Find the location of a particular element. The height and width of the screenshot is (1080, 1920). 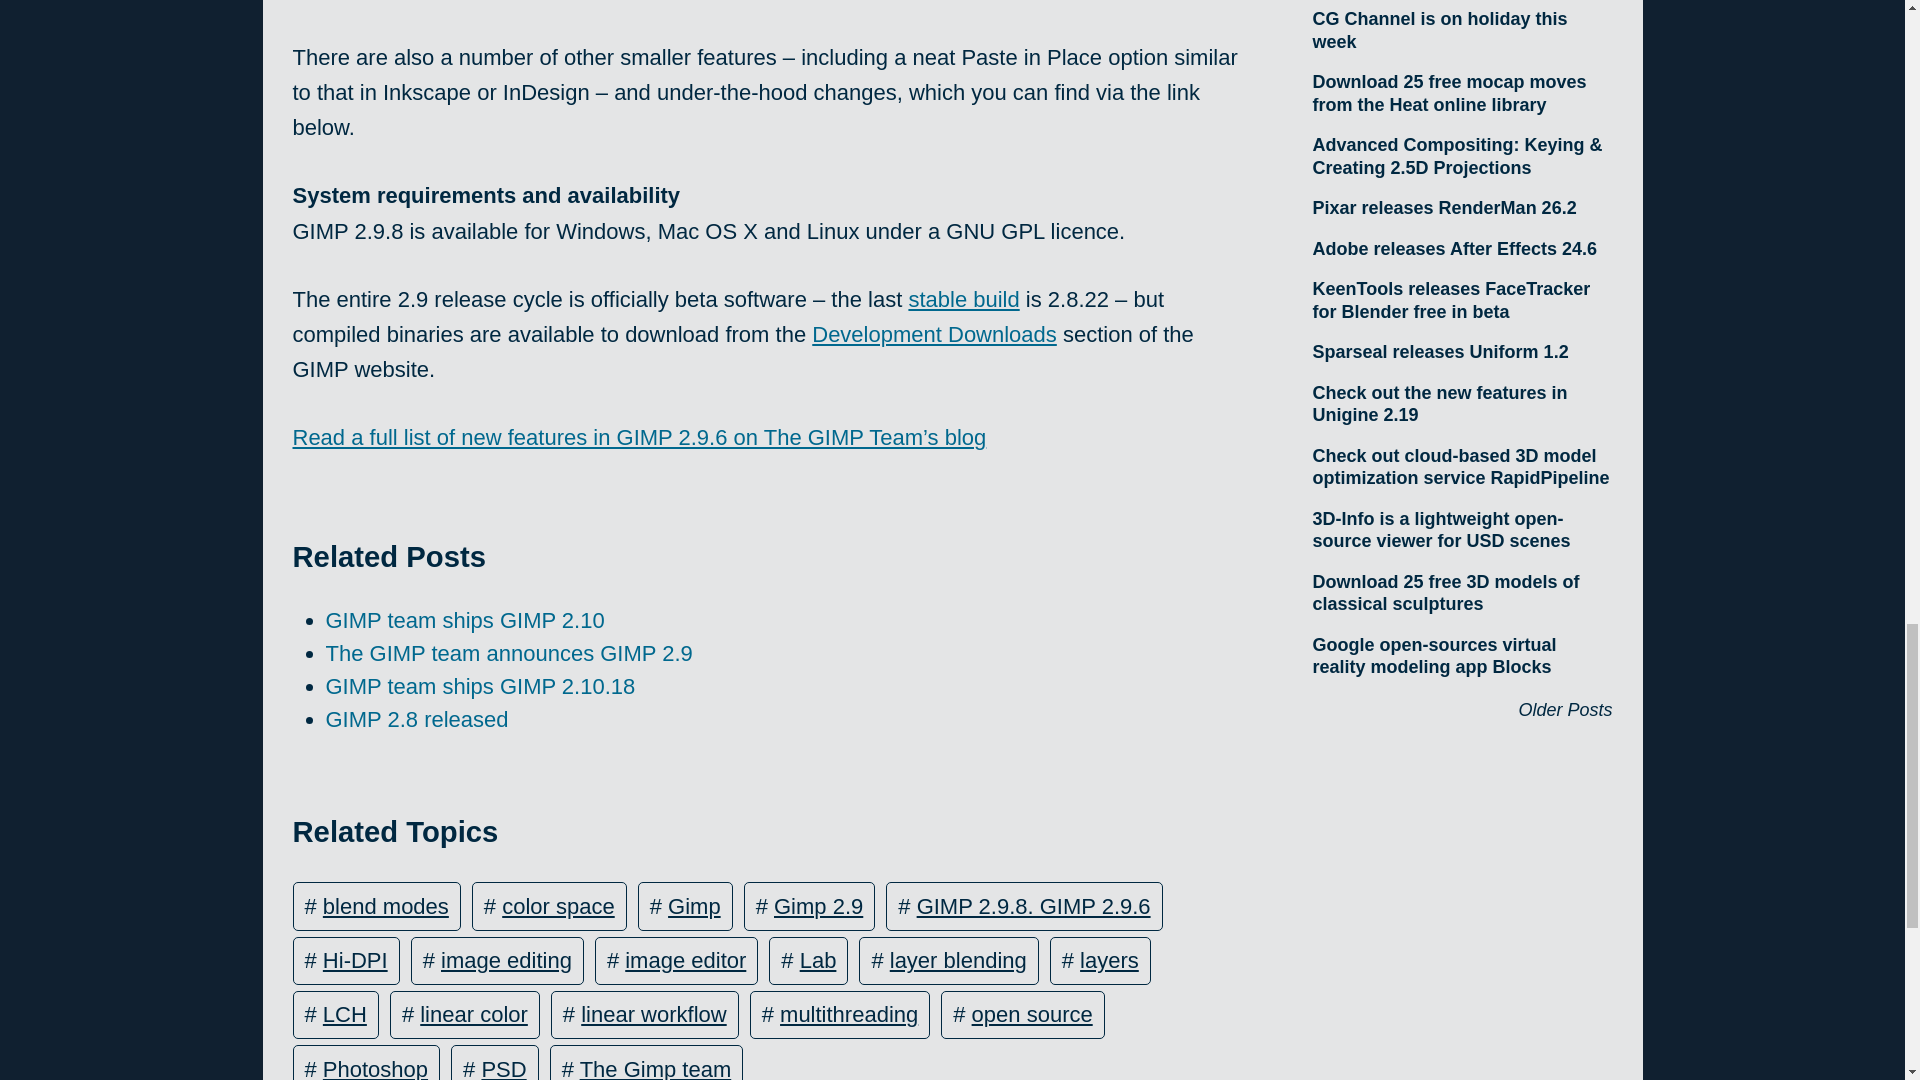

GIMP team ships GIMP 2.10 is located at coordinates (465, 620).